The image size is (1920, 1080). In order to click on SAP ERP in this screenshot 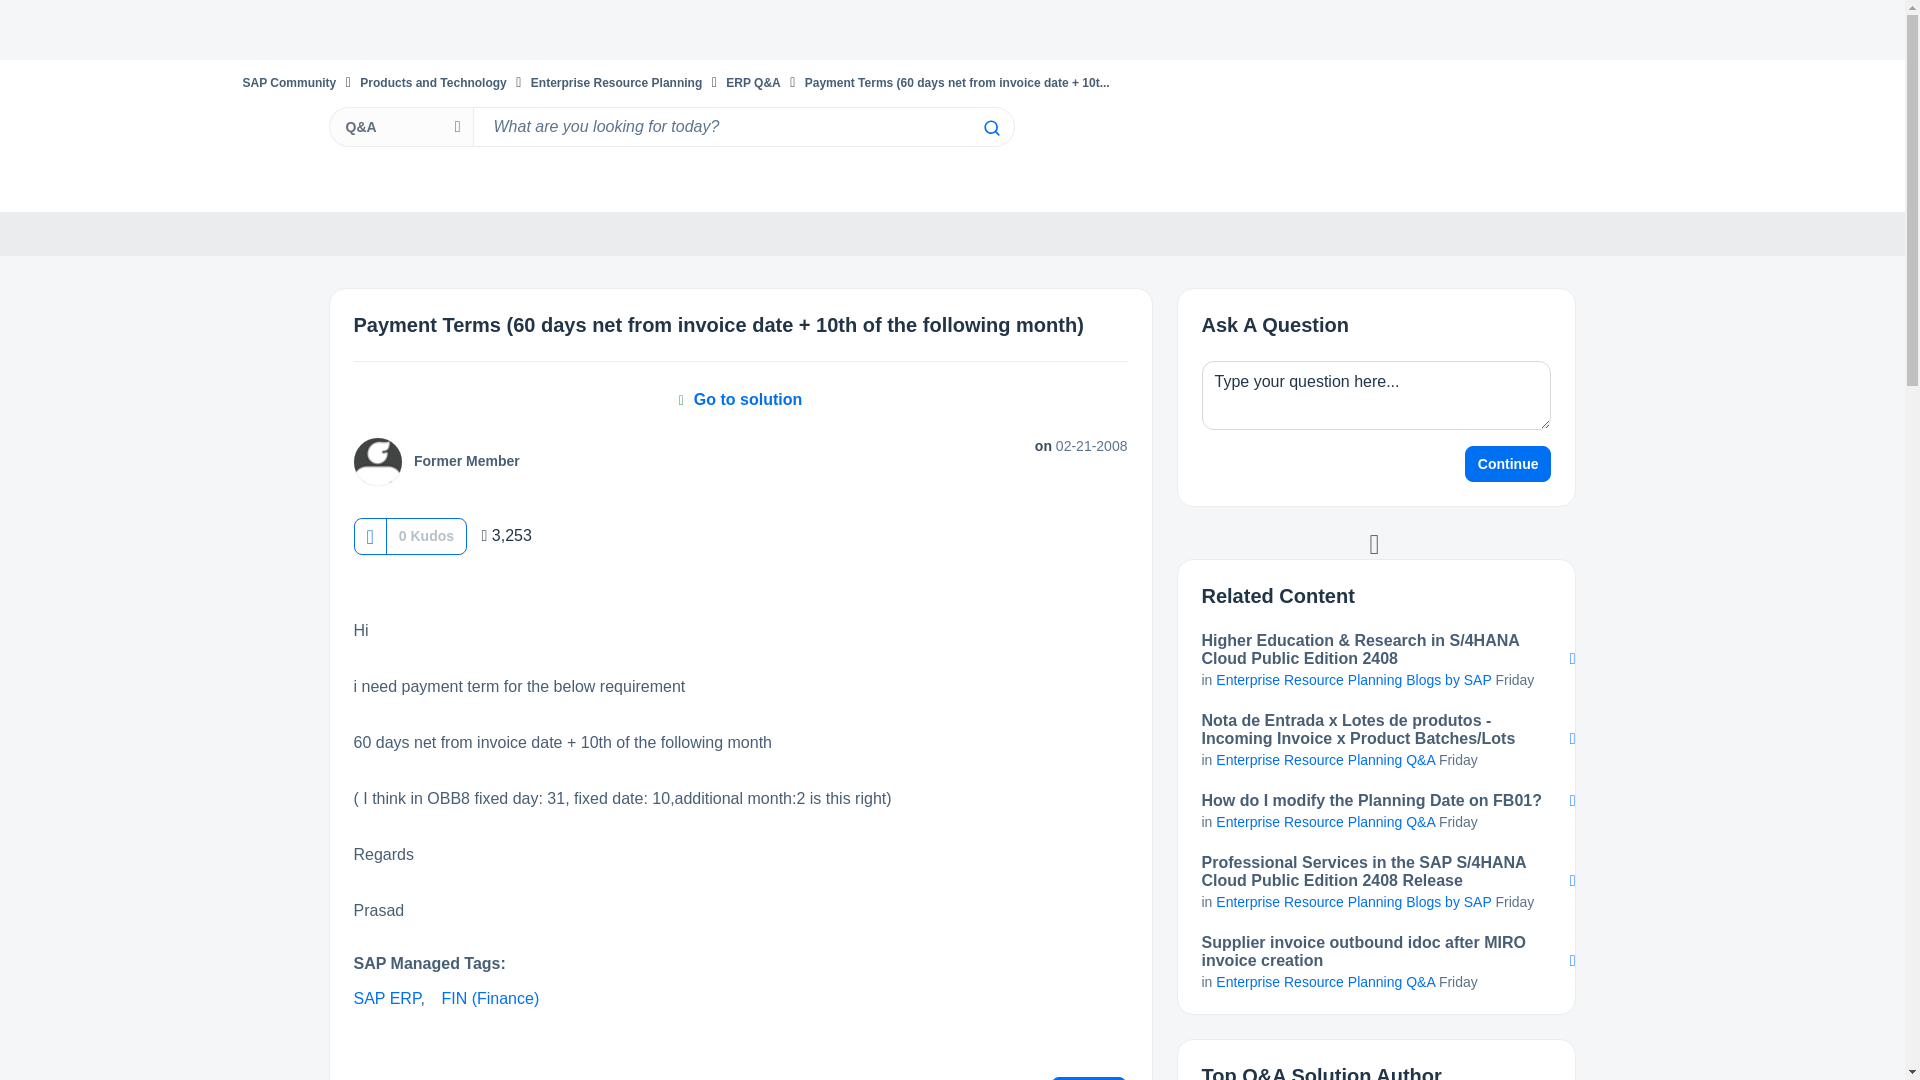, I will do `click(386, 998)`.